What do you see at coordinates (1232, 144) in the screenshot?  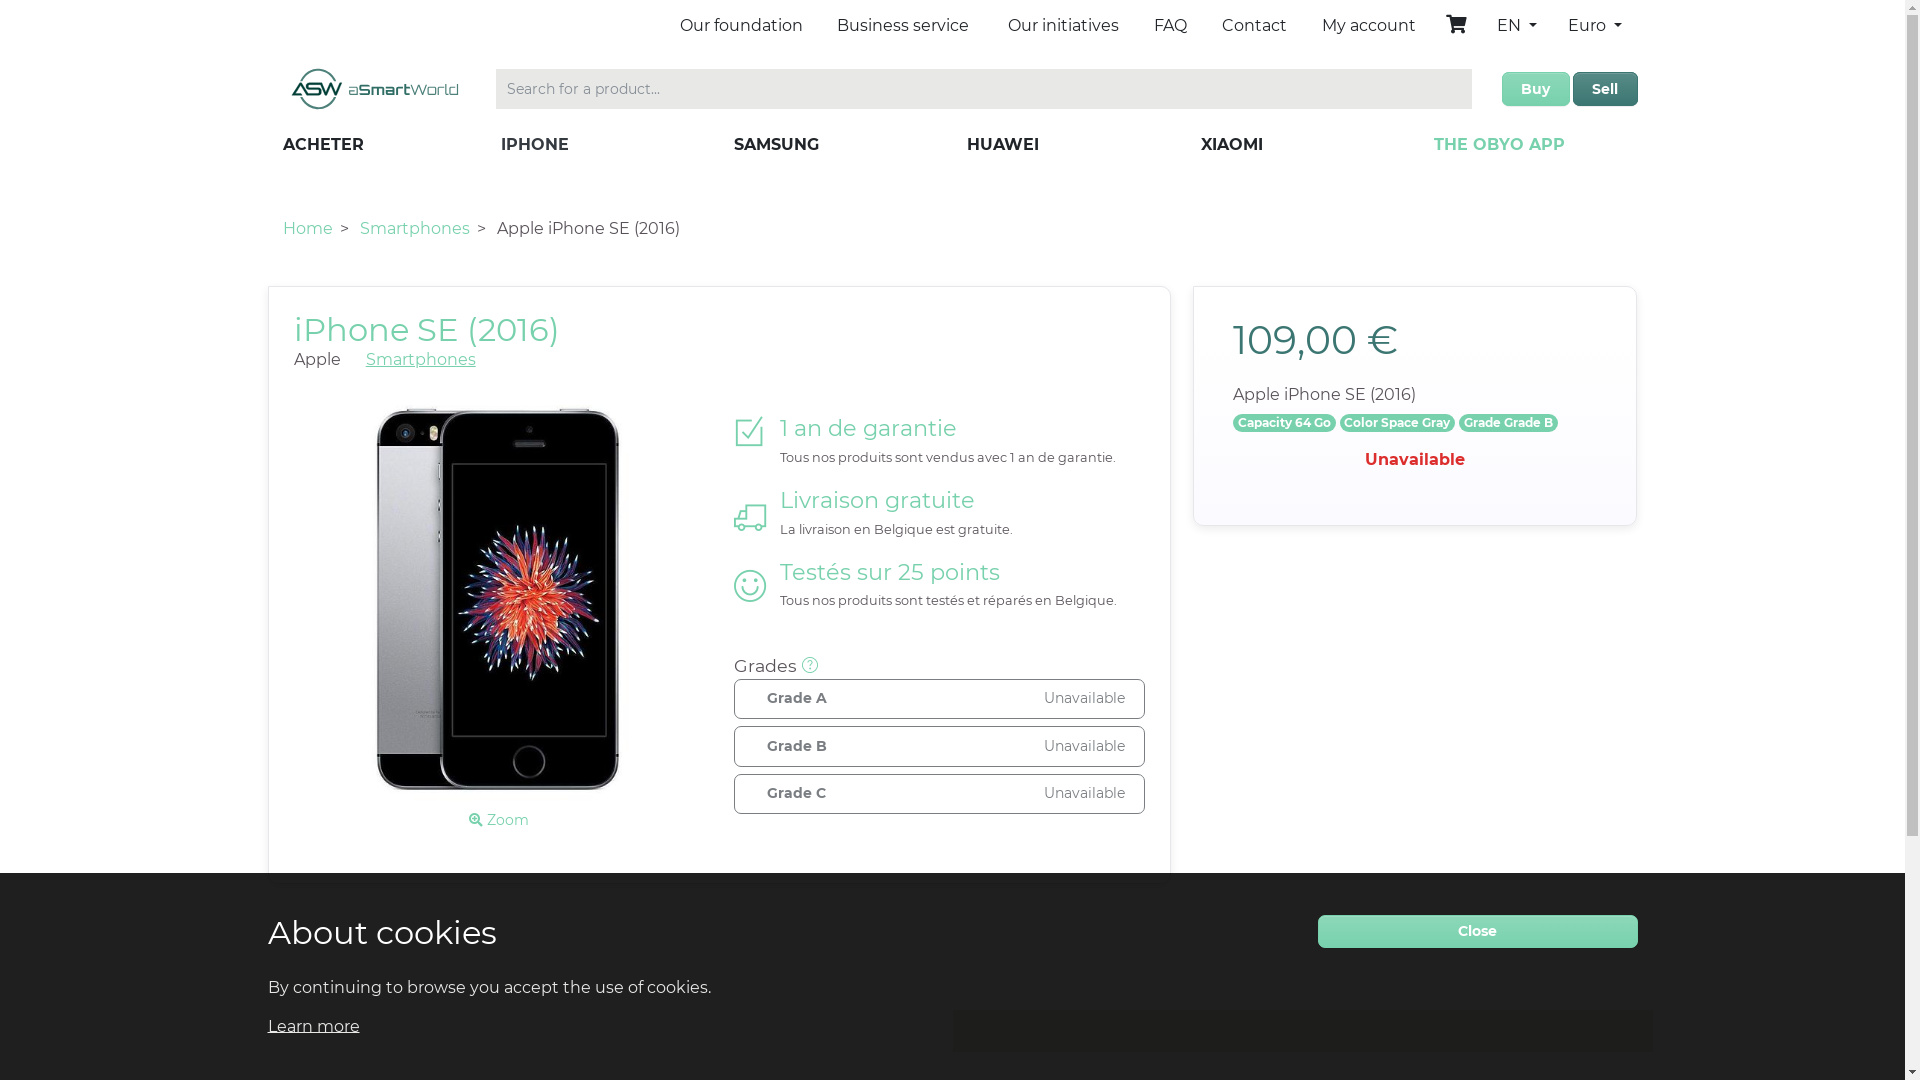 I see `XIAOMI` at bounding box center [1232, 144].